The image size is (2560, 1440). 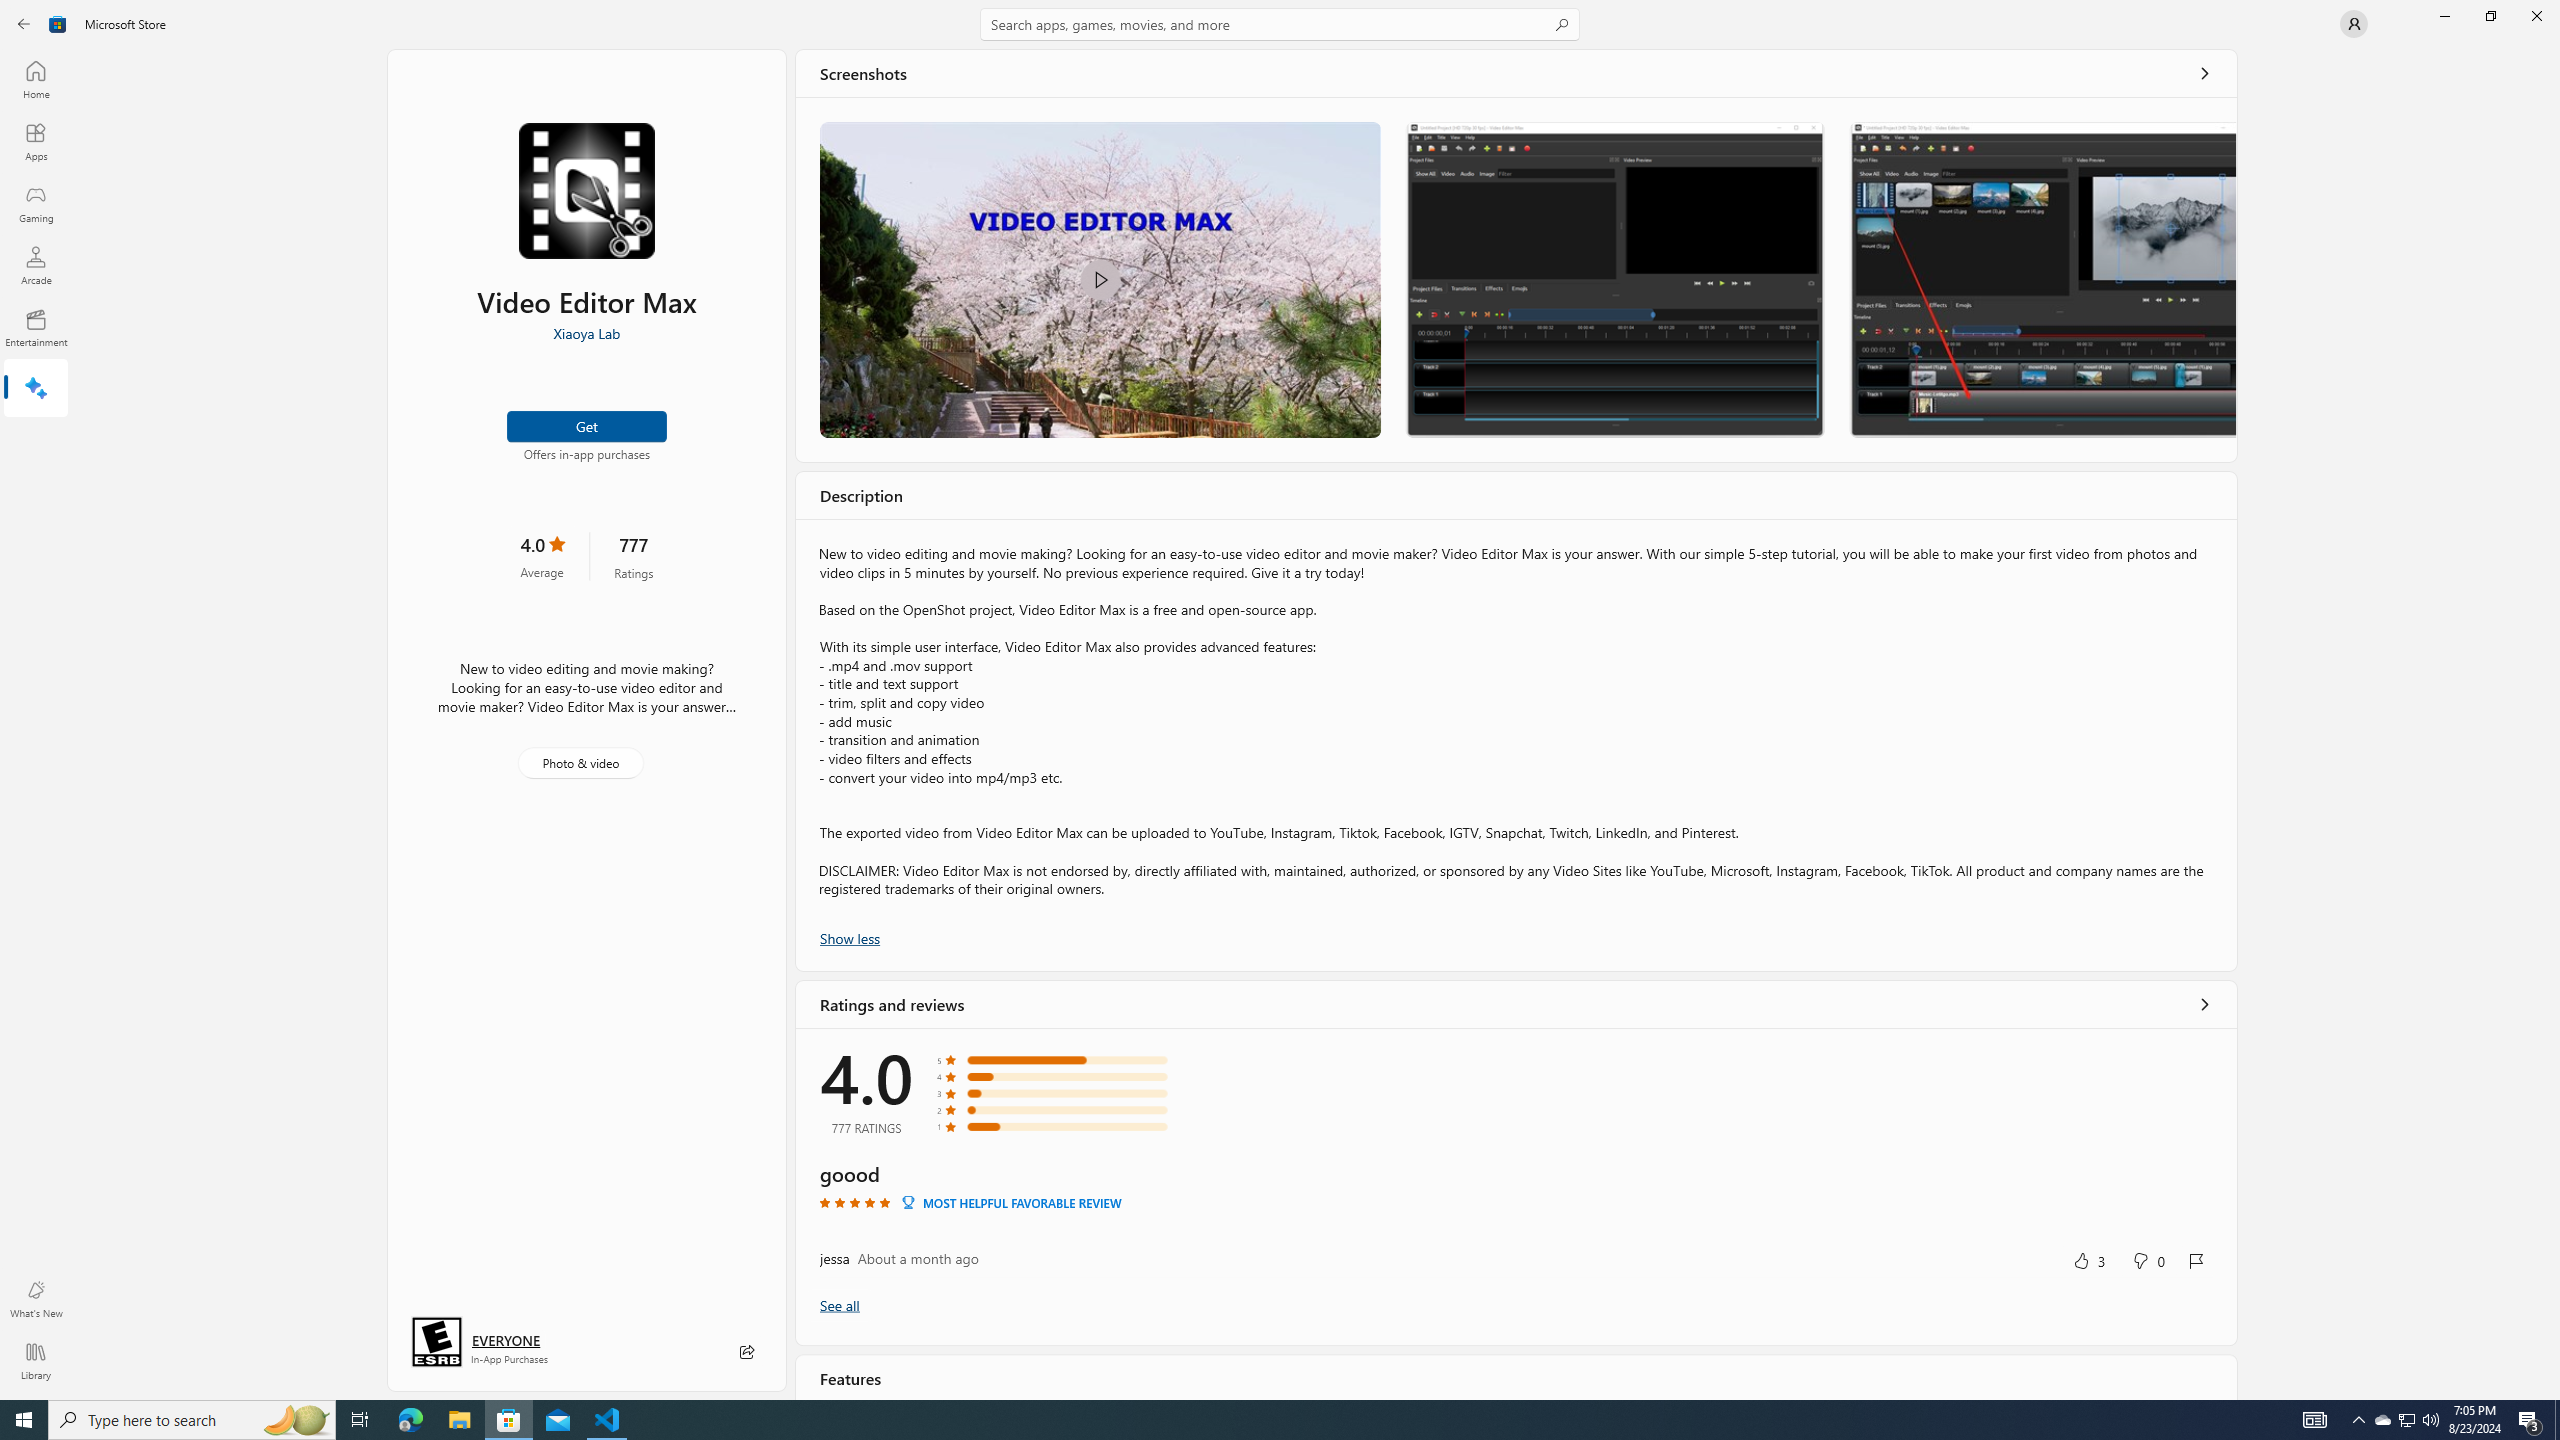 What do you see at coordinates (1280, 24) in the screenshot?
I see `Search` at bounding box center [1280, 24].